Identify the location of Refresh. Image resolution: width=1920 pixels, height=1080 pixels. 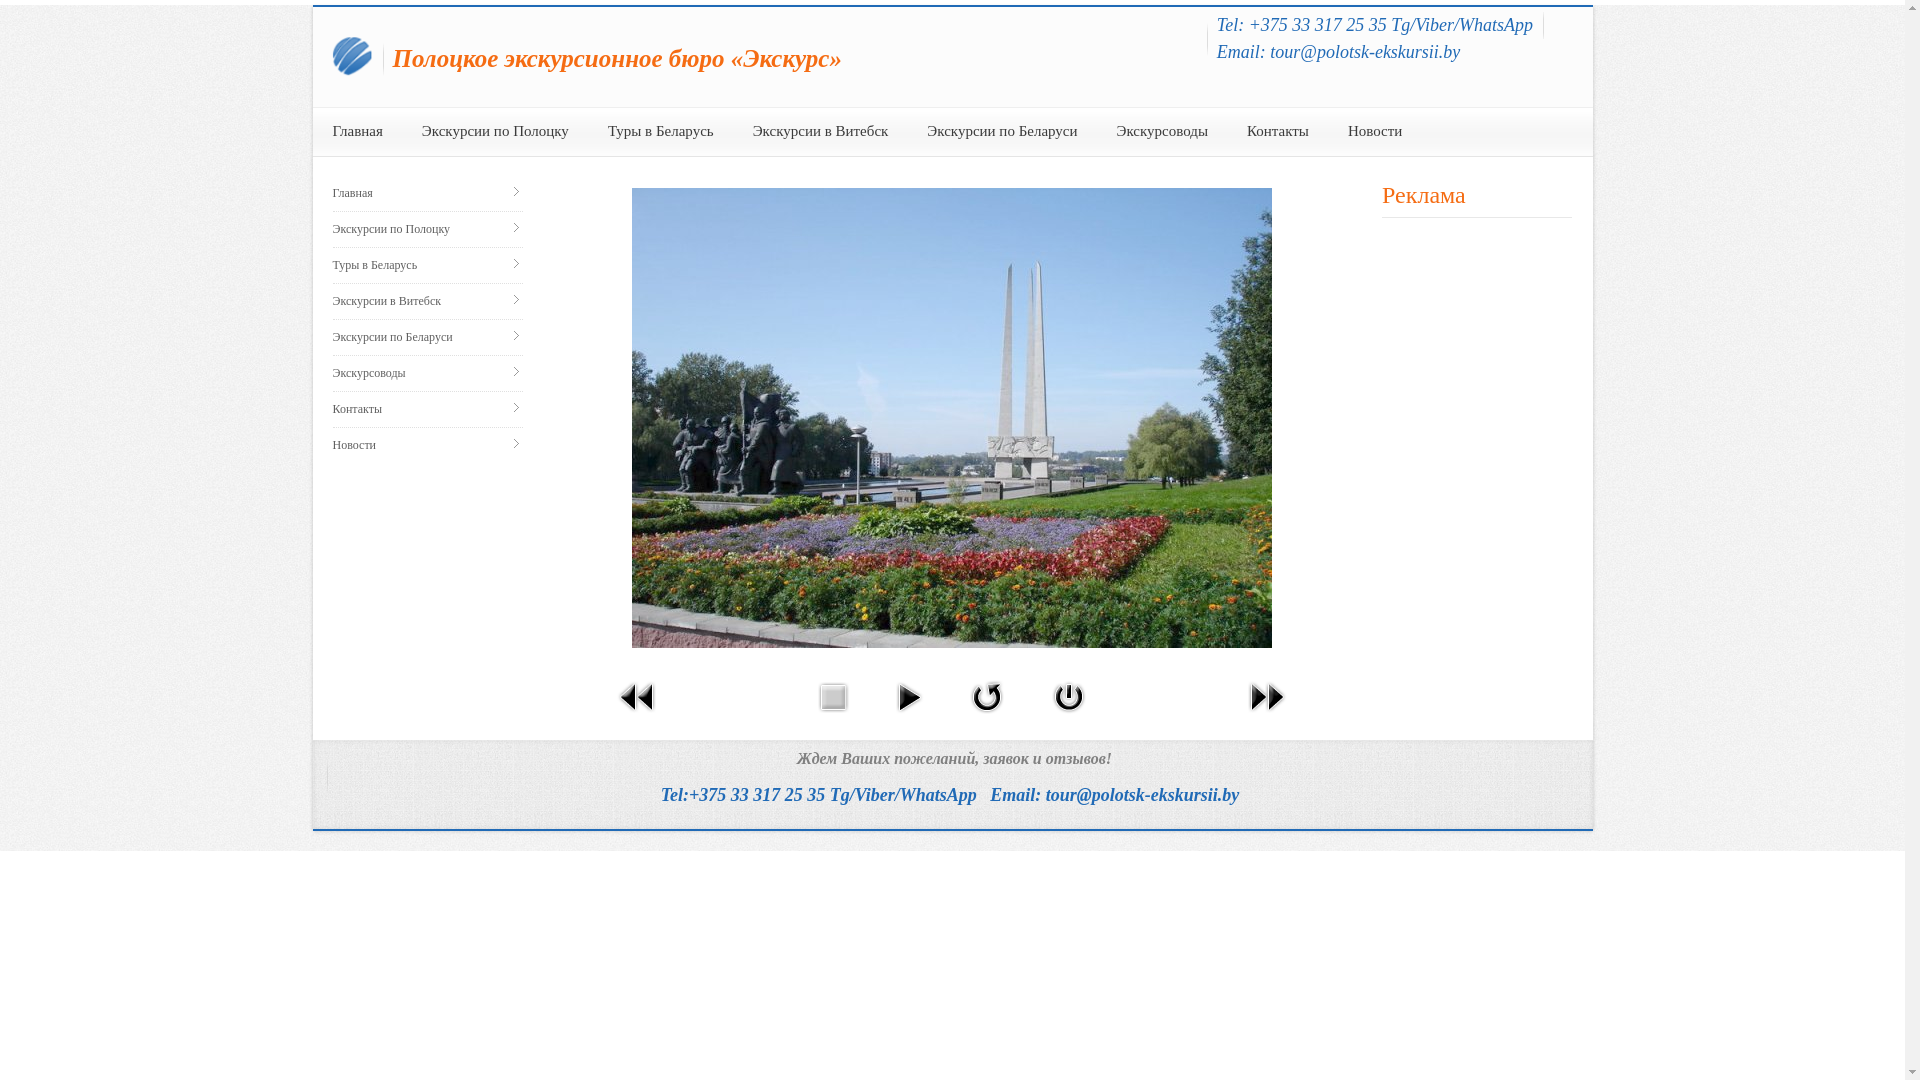
(987, 716).